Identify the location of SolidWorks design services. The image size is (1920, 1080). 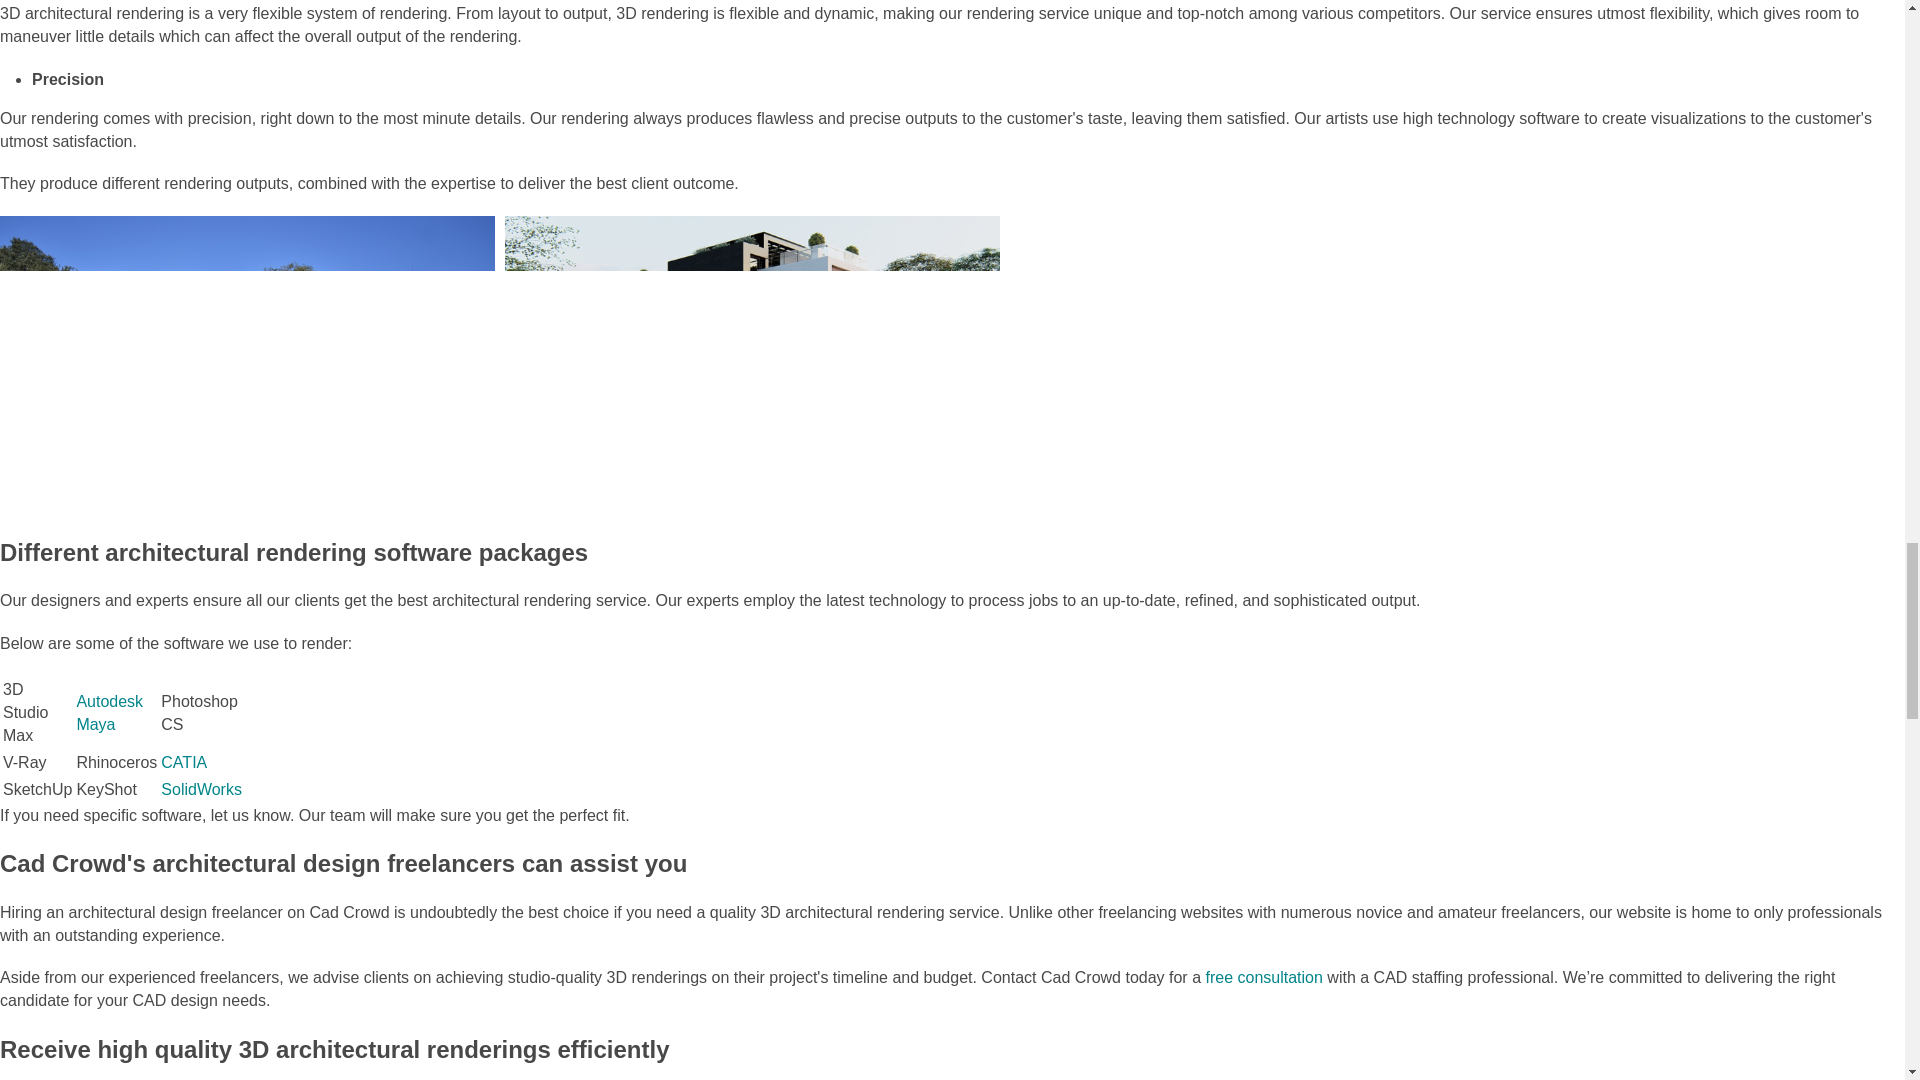
(201, 789).